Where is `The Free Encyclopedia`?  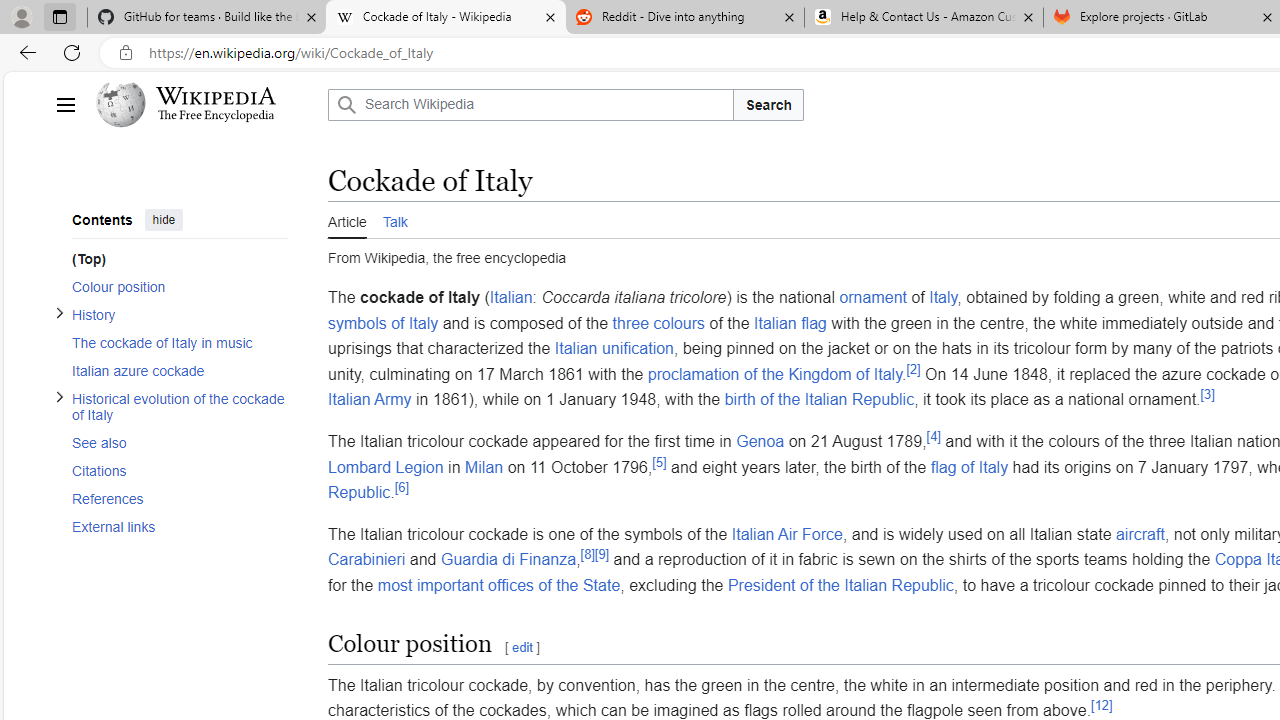 The Free Encyclopedia is located at coordinates (216, 116).